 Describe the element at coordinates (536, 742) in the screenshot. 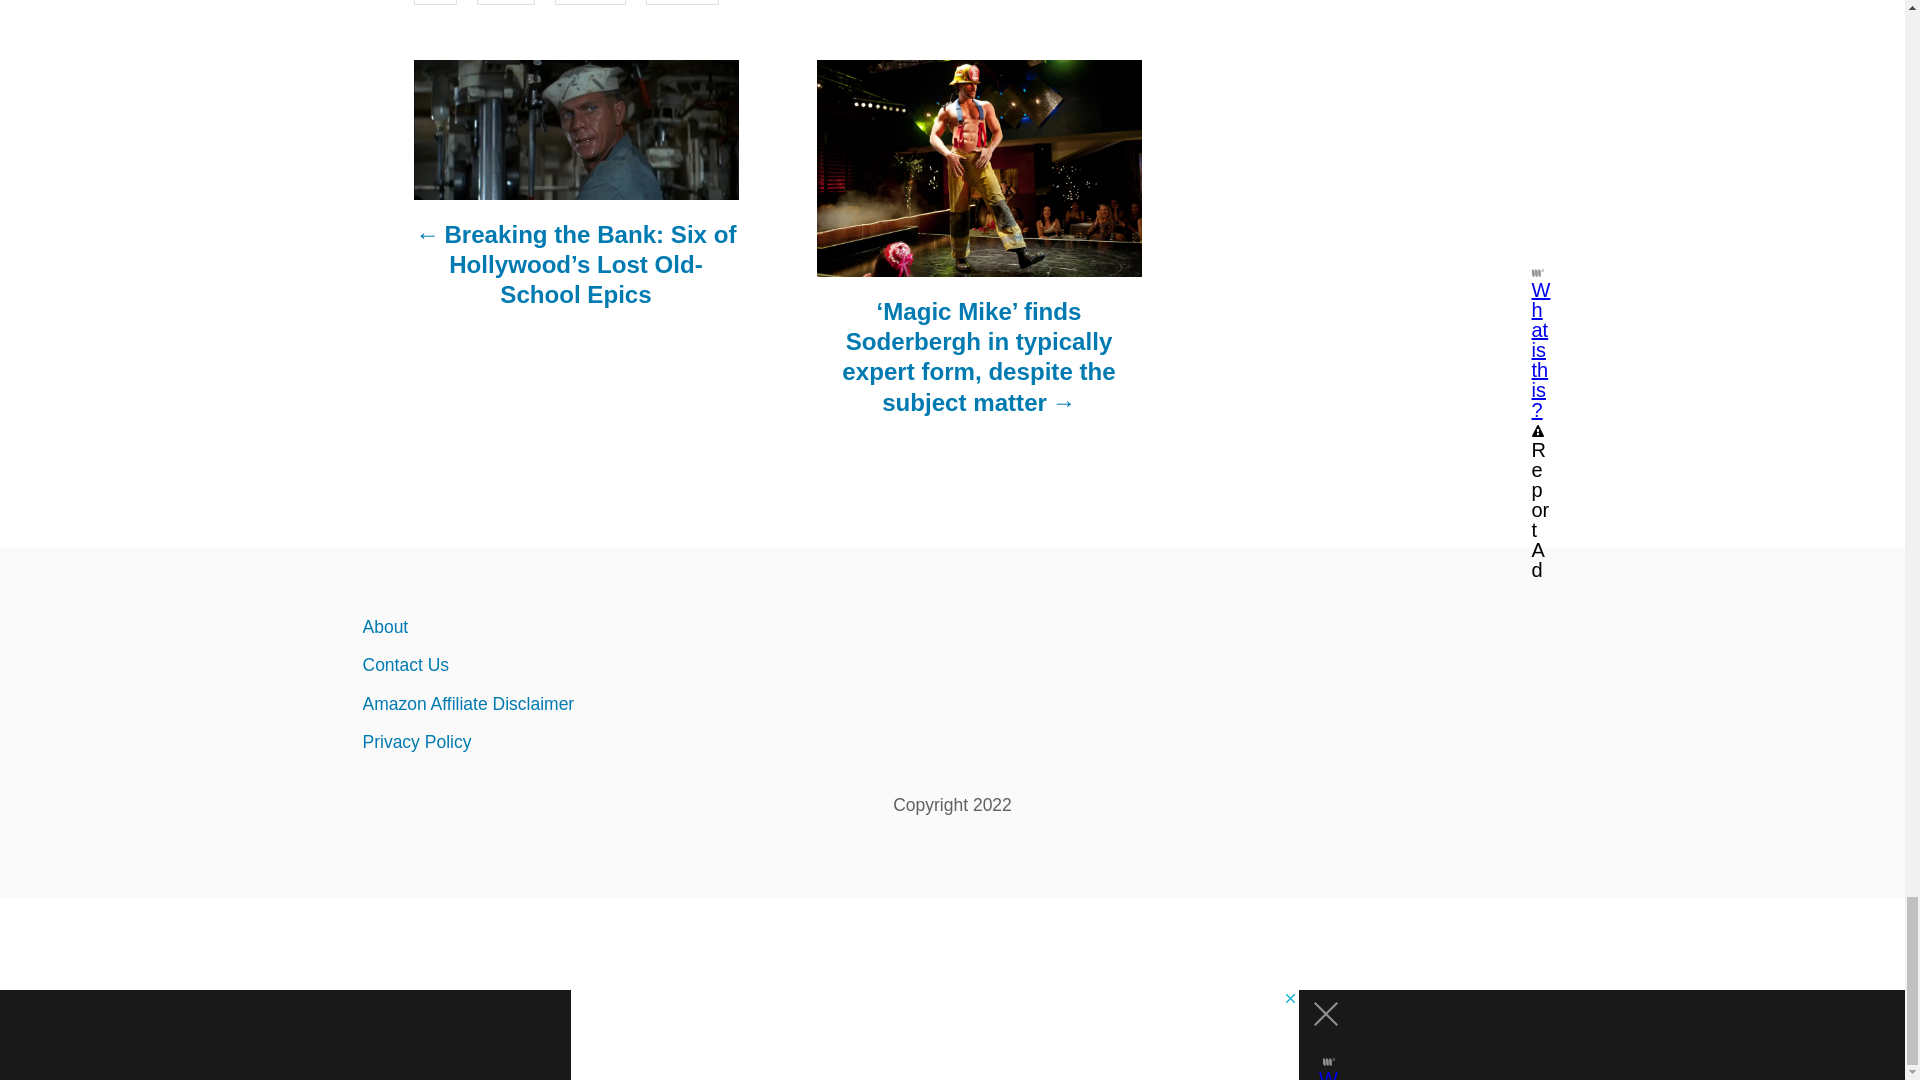

I see `Privacy Policy` at that location.